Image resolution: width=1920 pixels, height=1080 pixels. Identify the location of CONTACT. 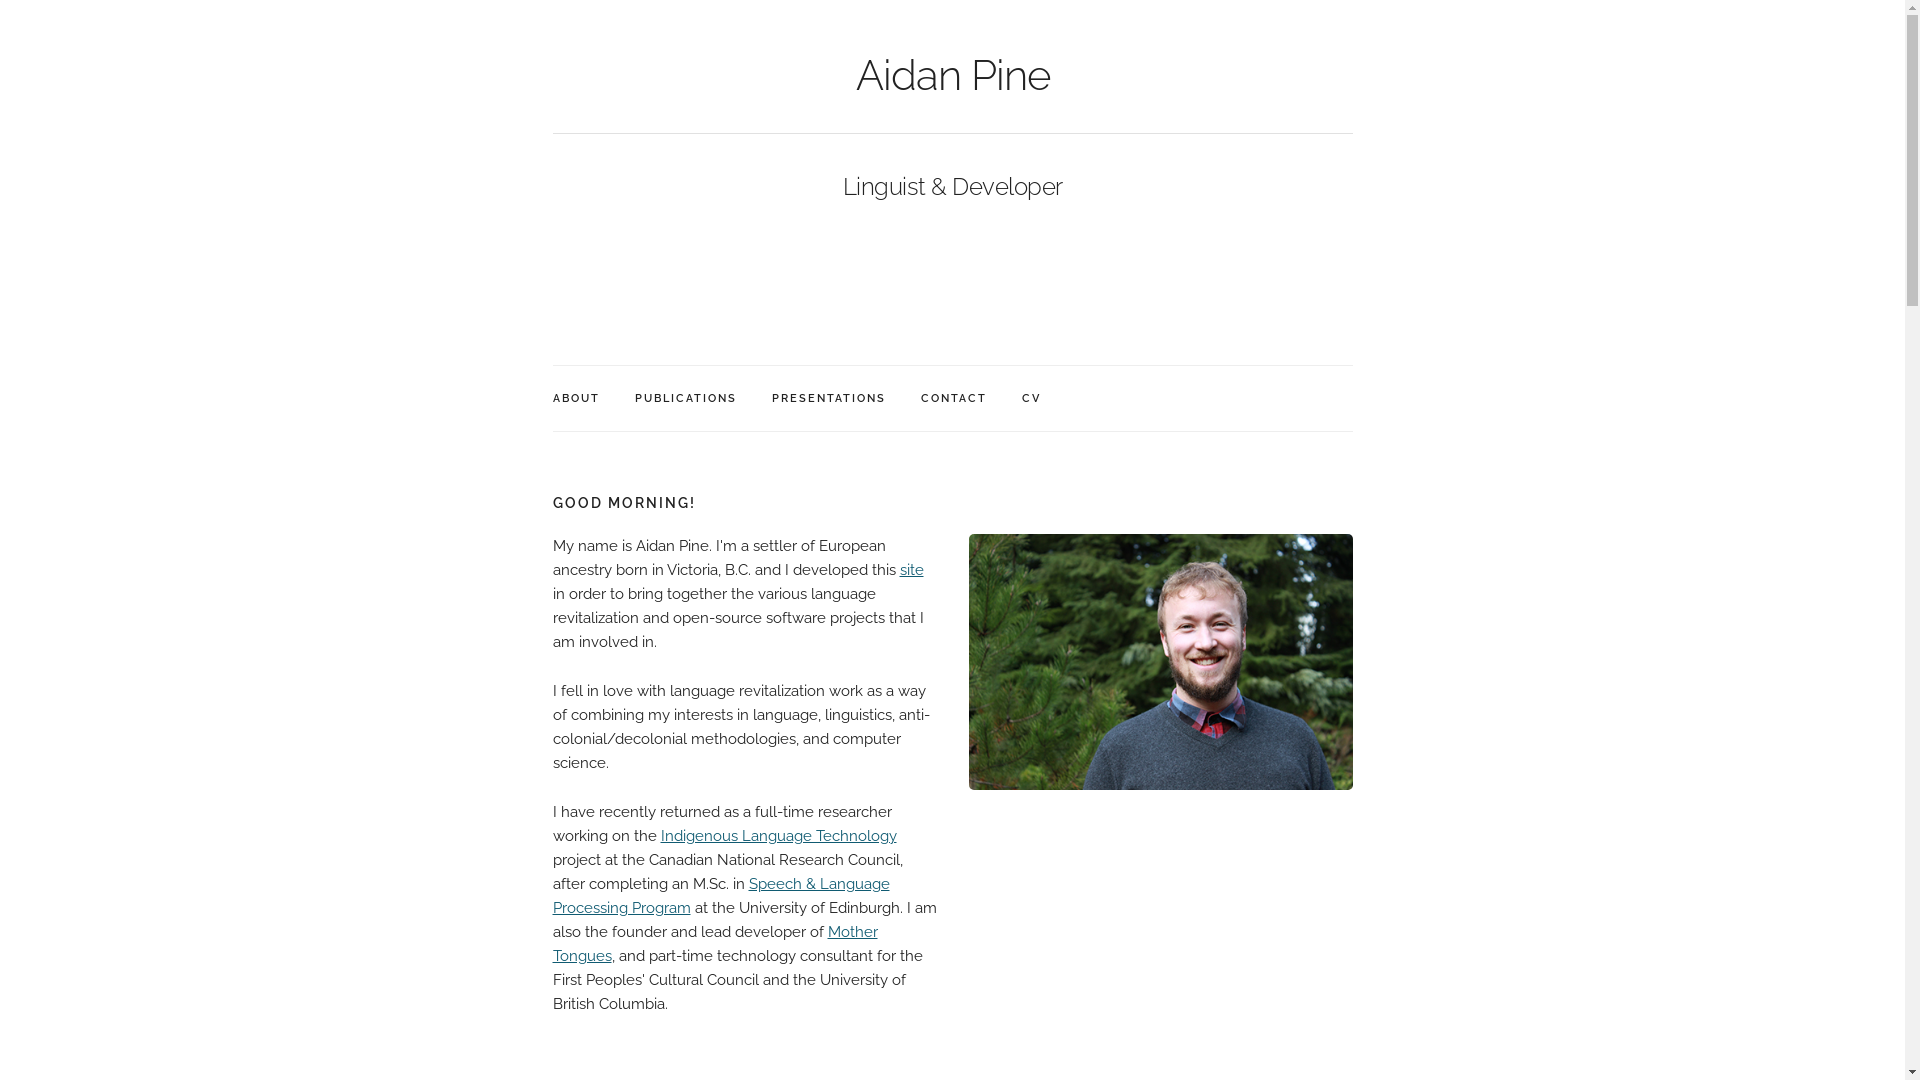
(953, 398).